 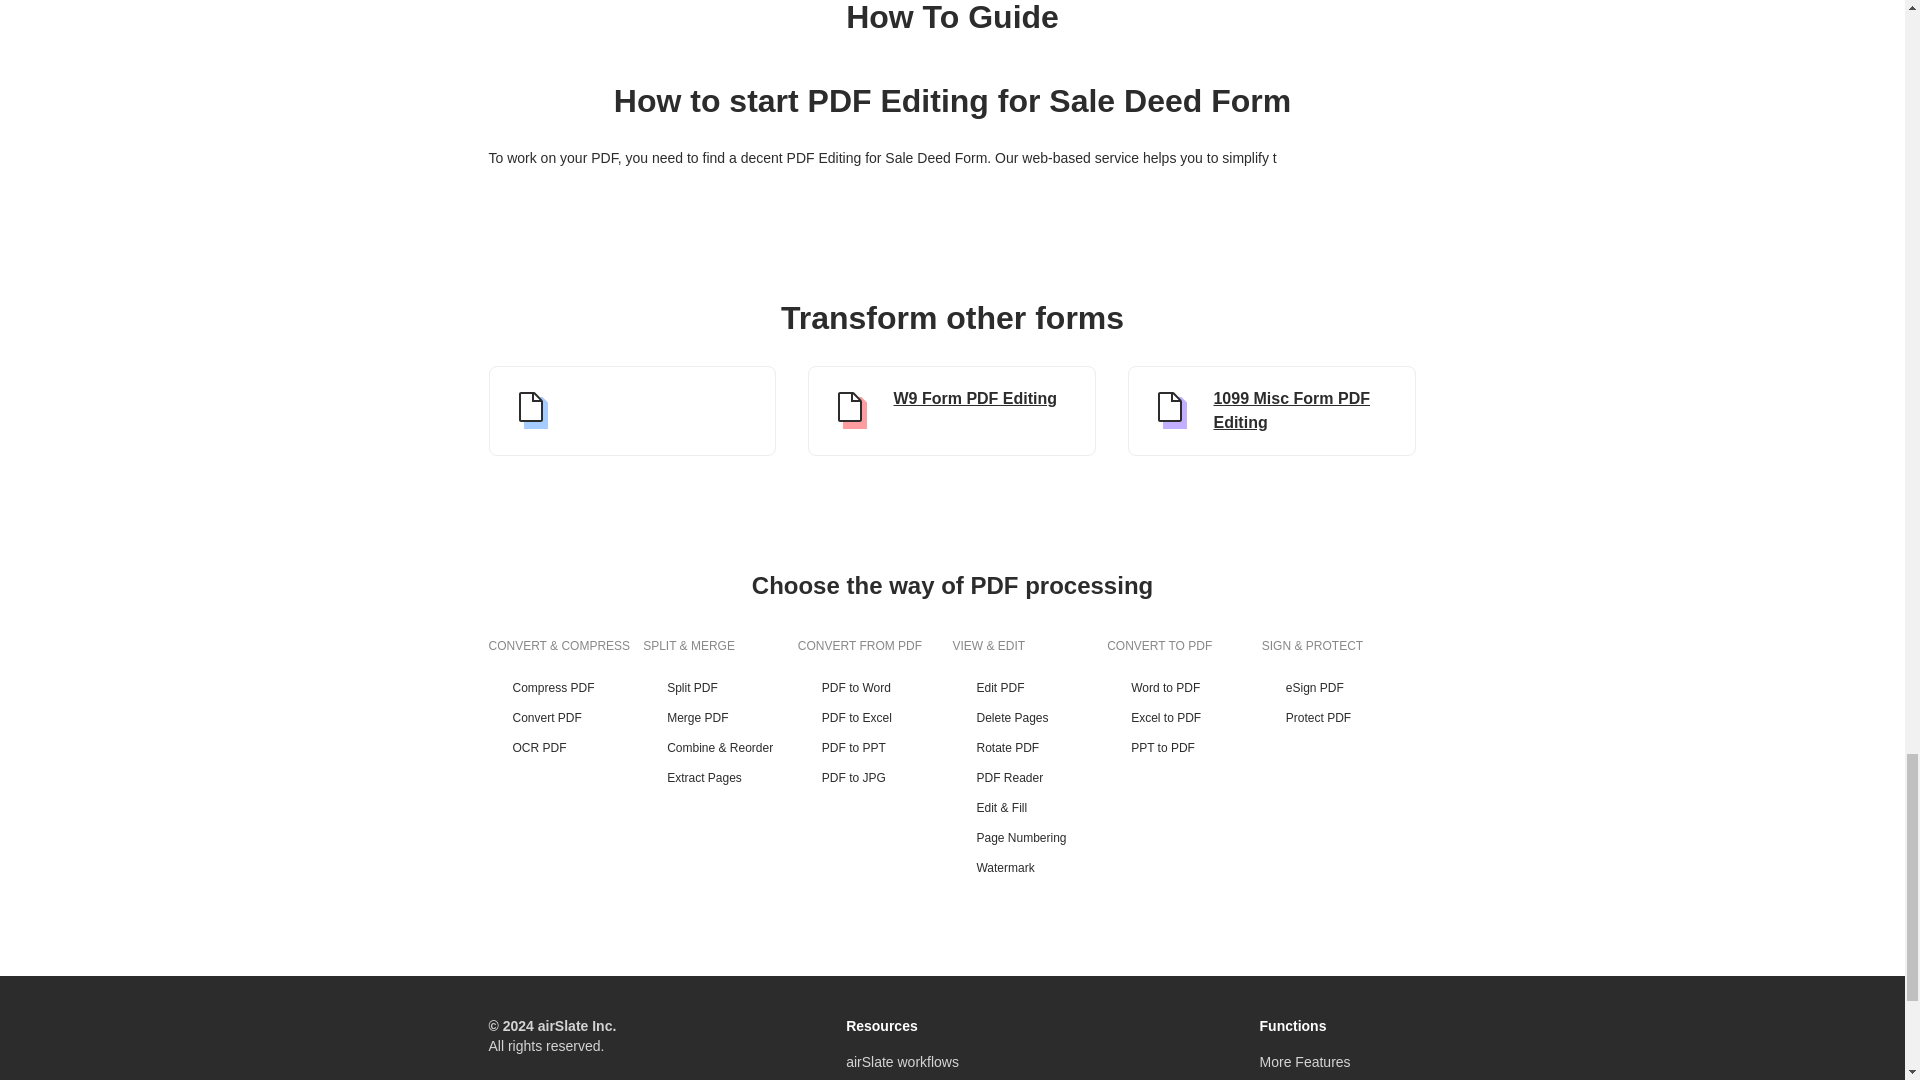 I want to click on Split PDF, so click(x=720, y=688).